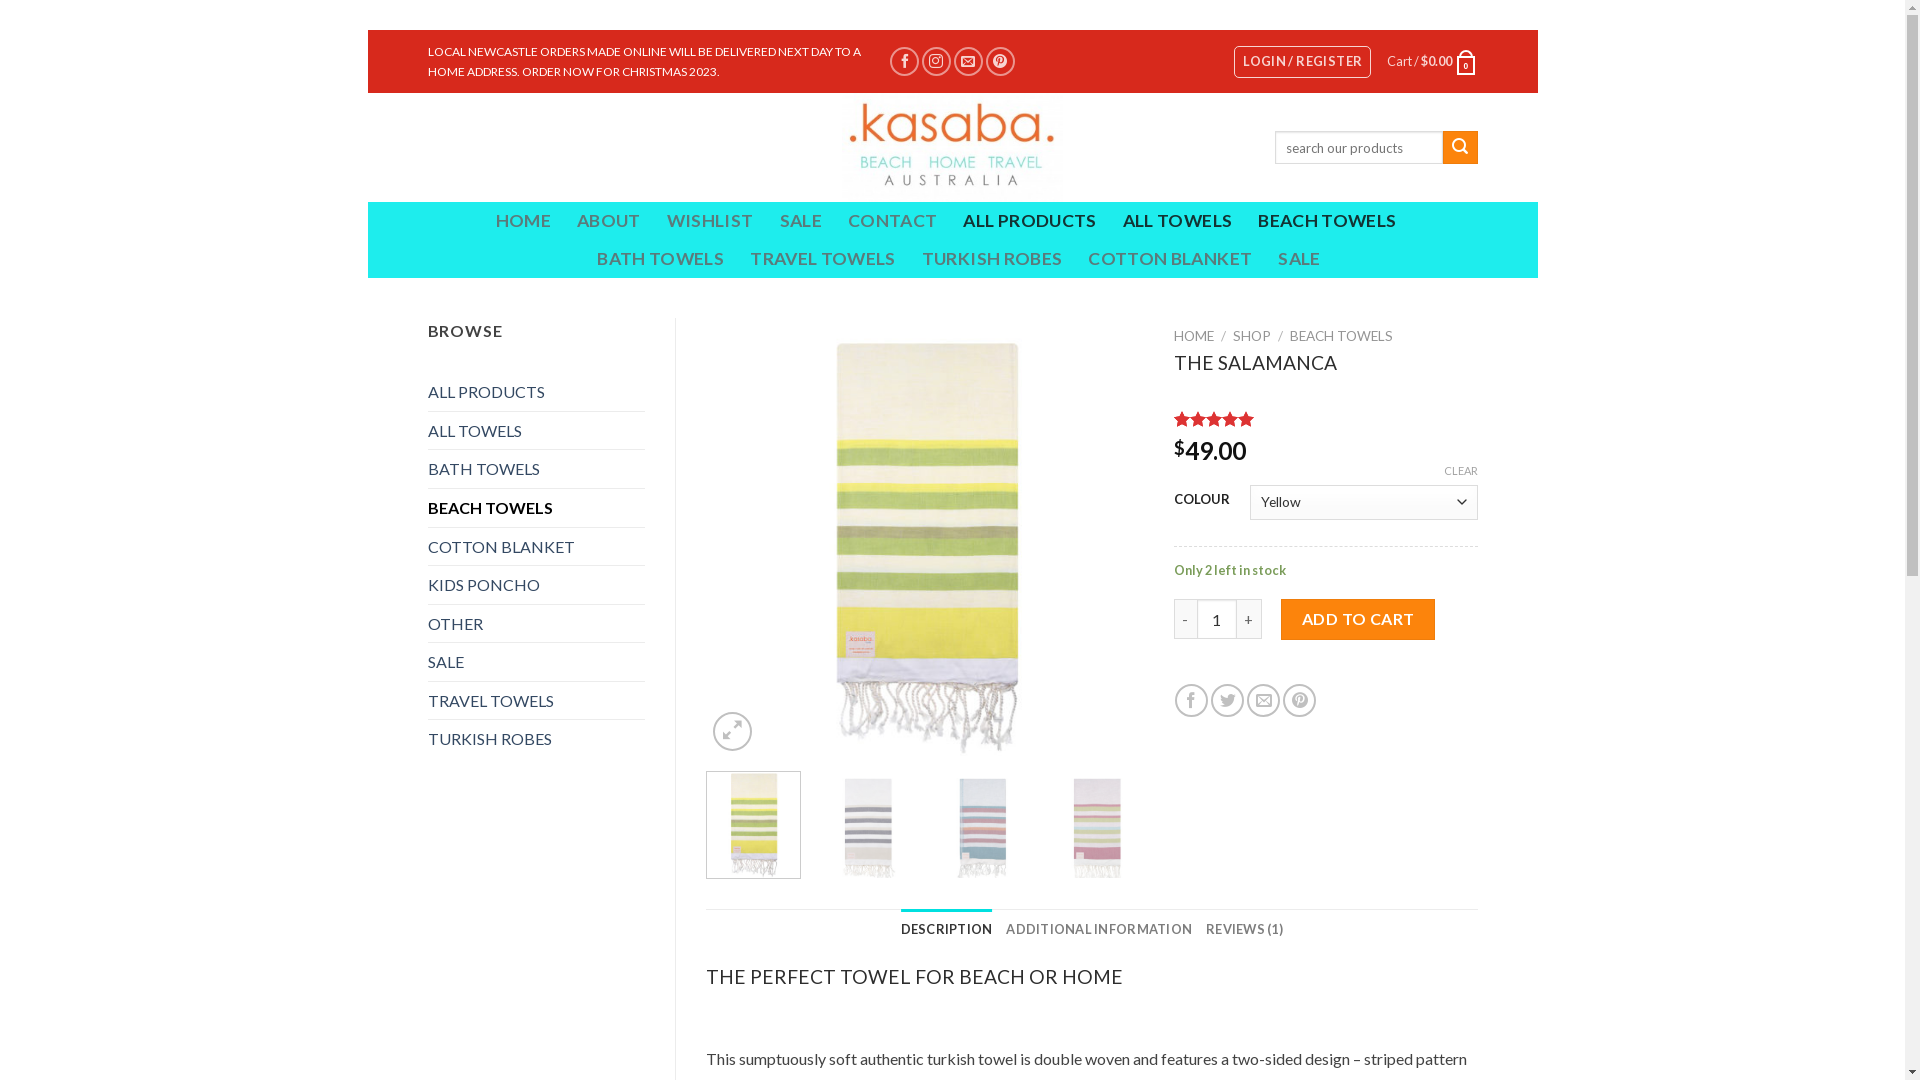  Describe the element at coordinates (1252, 336) in the screenshot. I see `SHOP` at that location.